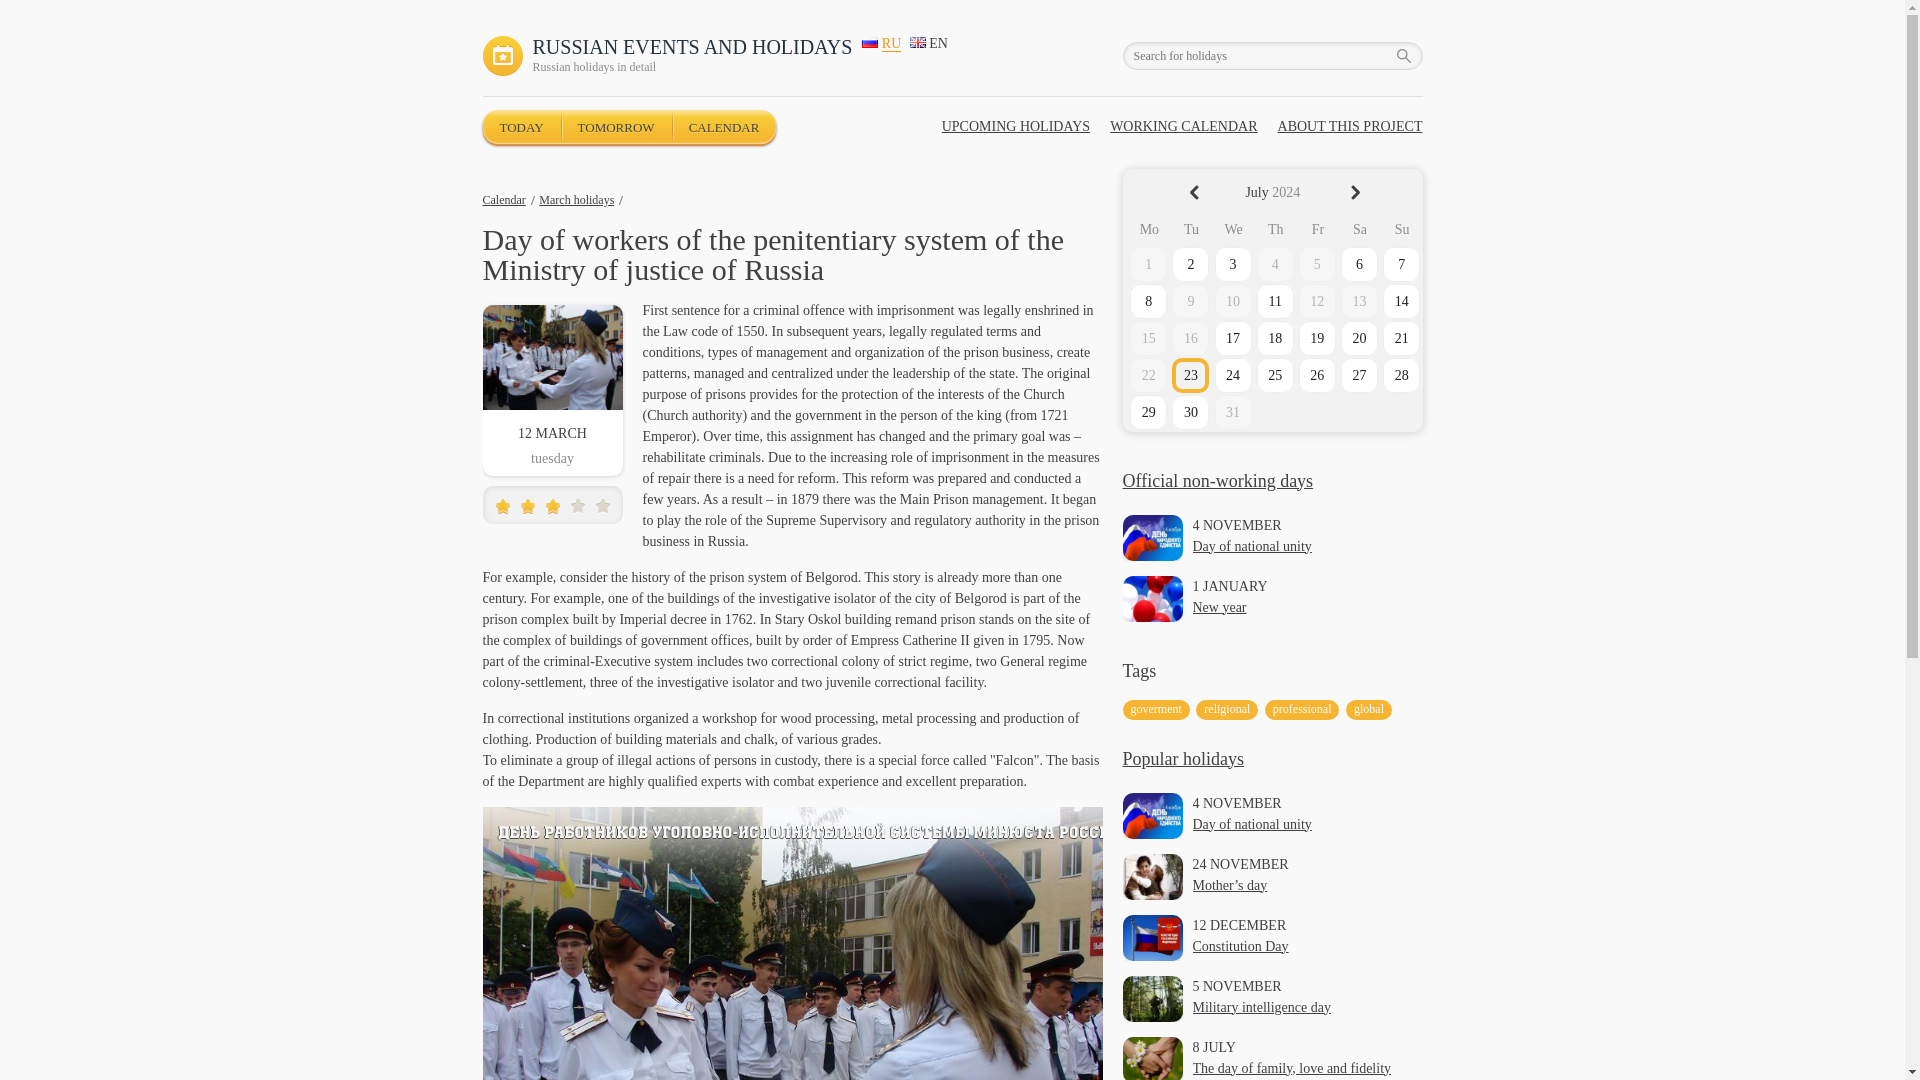  What do you see at coordinates (724, 126) in the screenshot?
I see `CALENDAR` at bounding box center [724, 126].